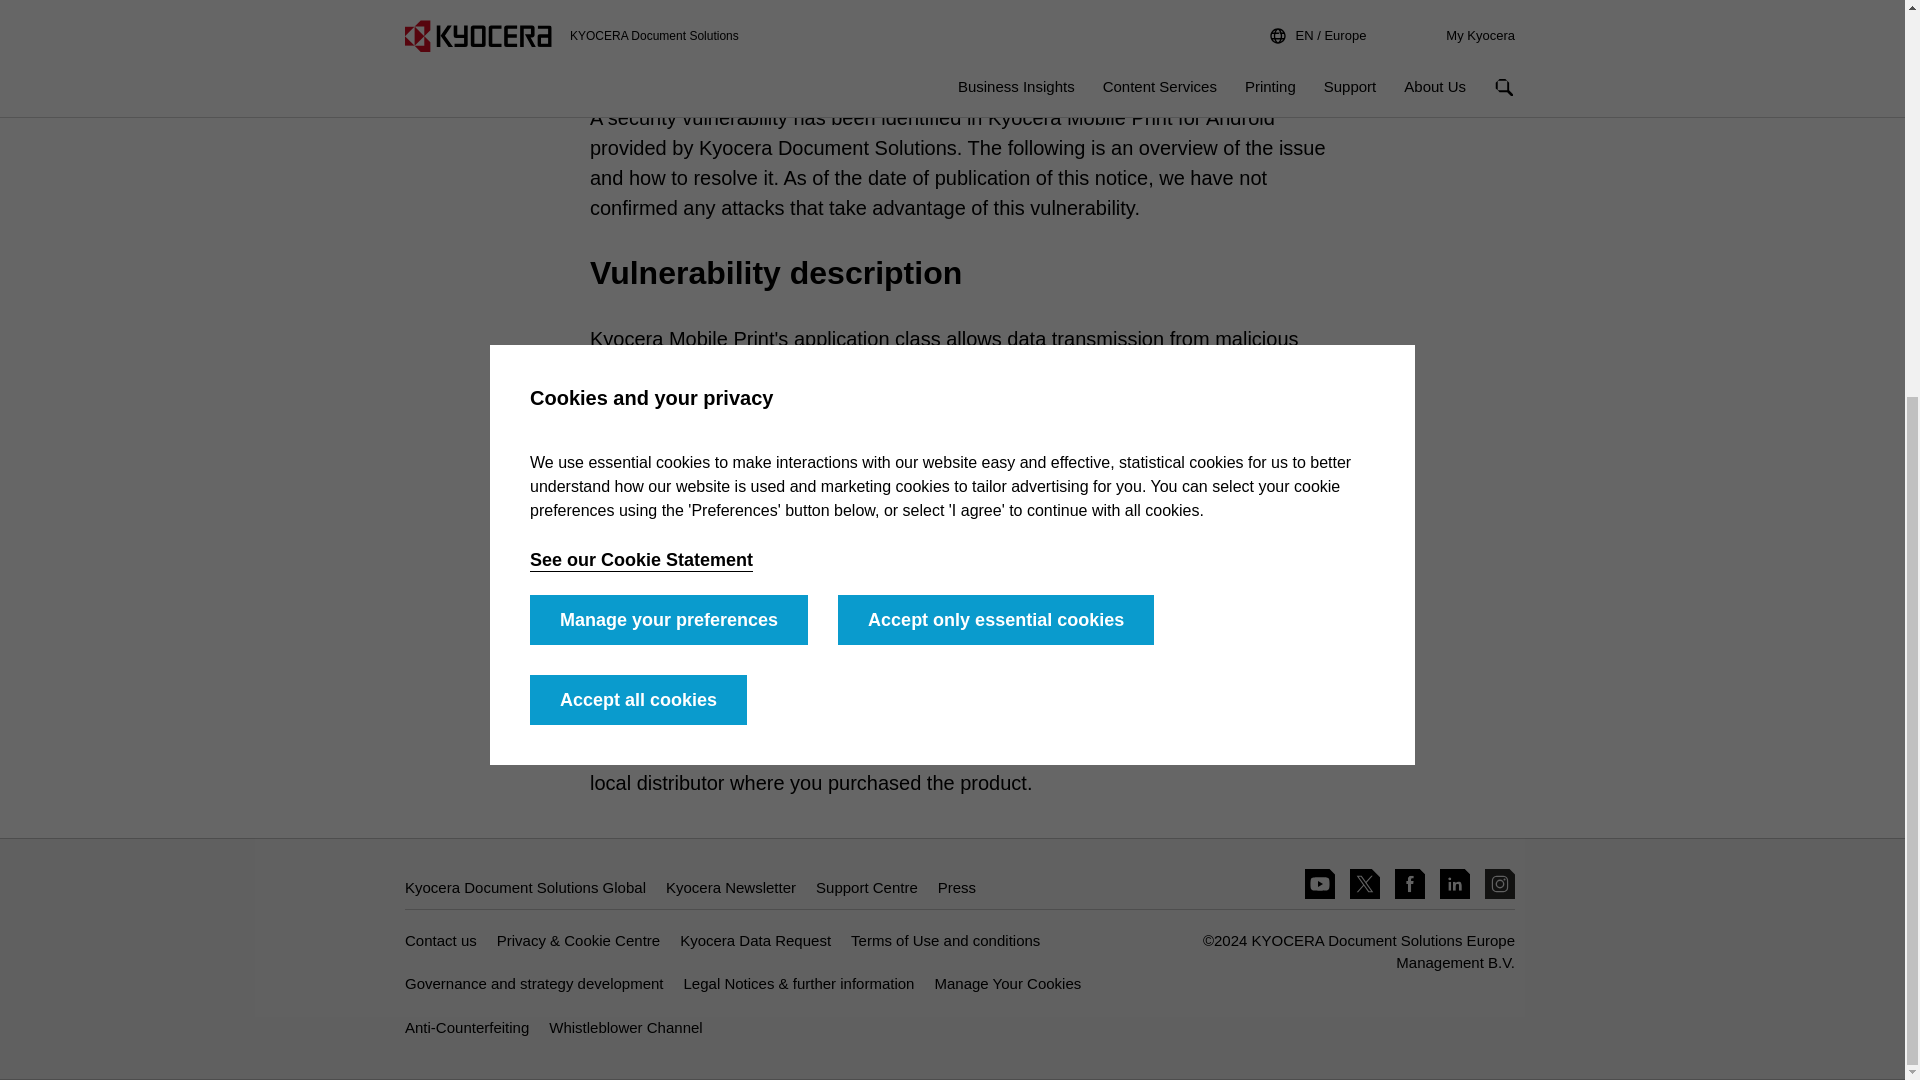 The height and width of the screenshot is (1080, 1920). What do you see at coordinates (956, 888) in the screenshot?
I see `Press` at bounding box center [956, 888].